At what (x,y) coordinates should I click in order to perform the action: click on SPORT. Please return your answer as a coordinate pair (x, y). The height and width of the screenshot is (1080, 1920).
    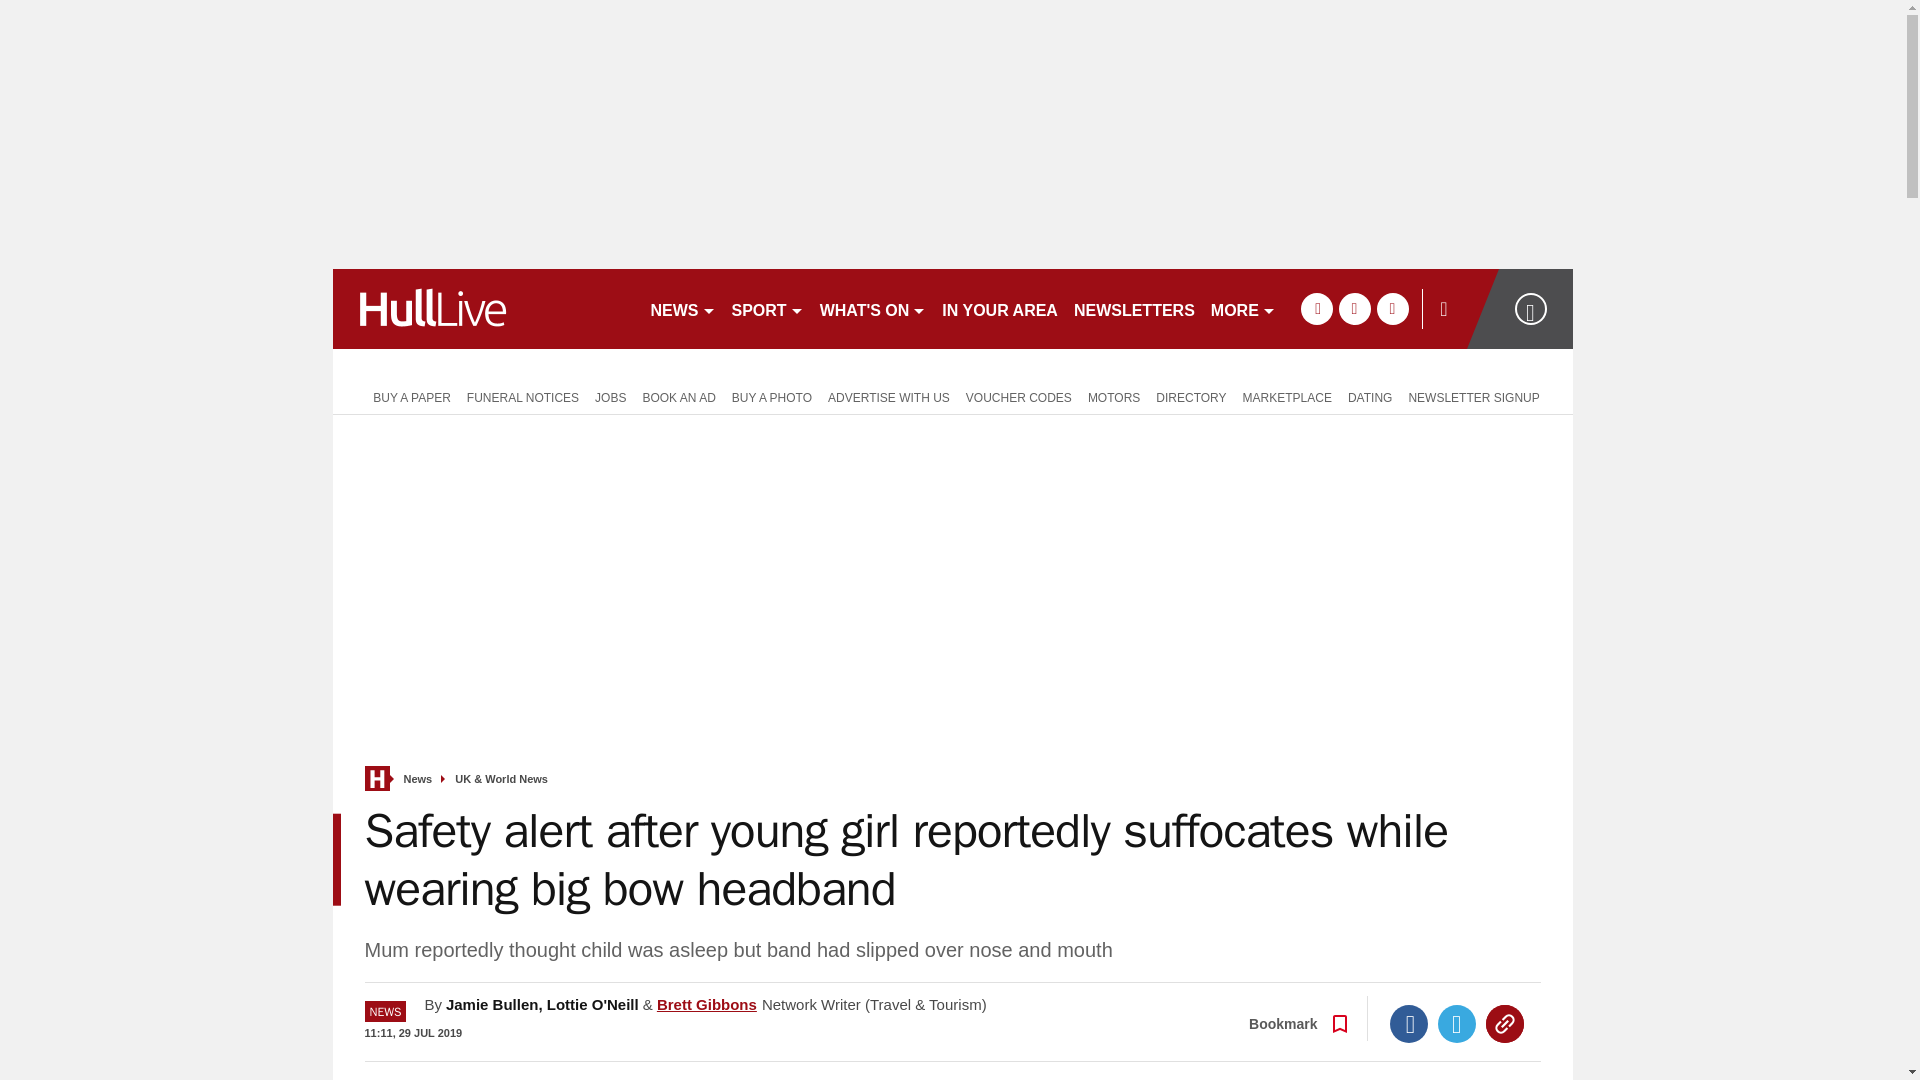
    Looking at the image, I should click on (768, 308).